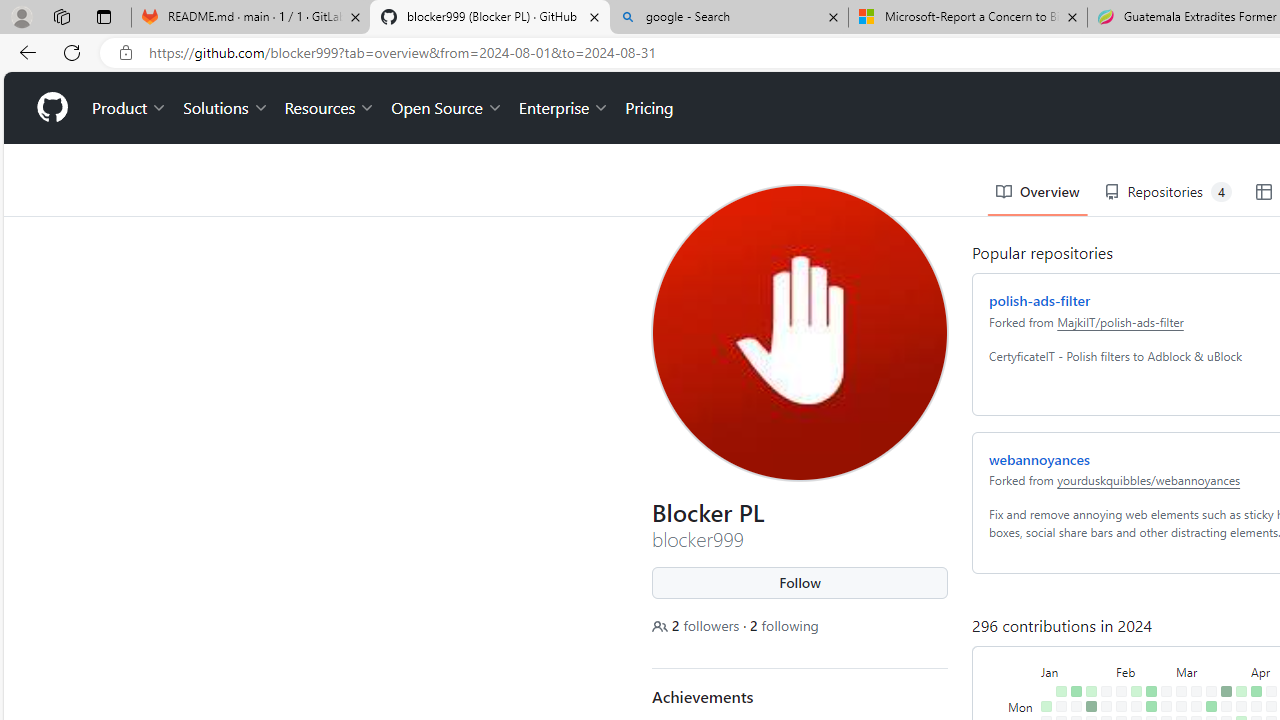 The width and height of the screenshot is (1280, 720). What do you see at coordinates (1162, 619) in the screenshot?
I see `No contributions on February 25th.` at bounding box center [1162, 619].